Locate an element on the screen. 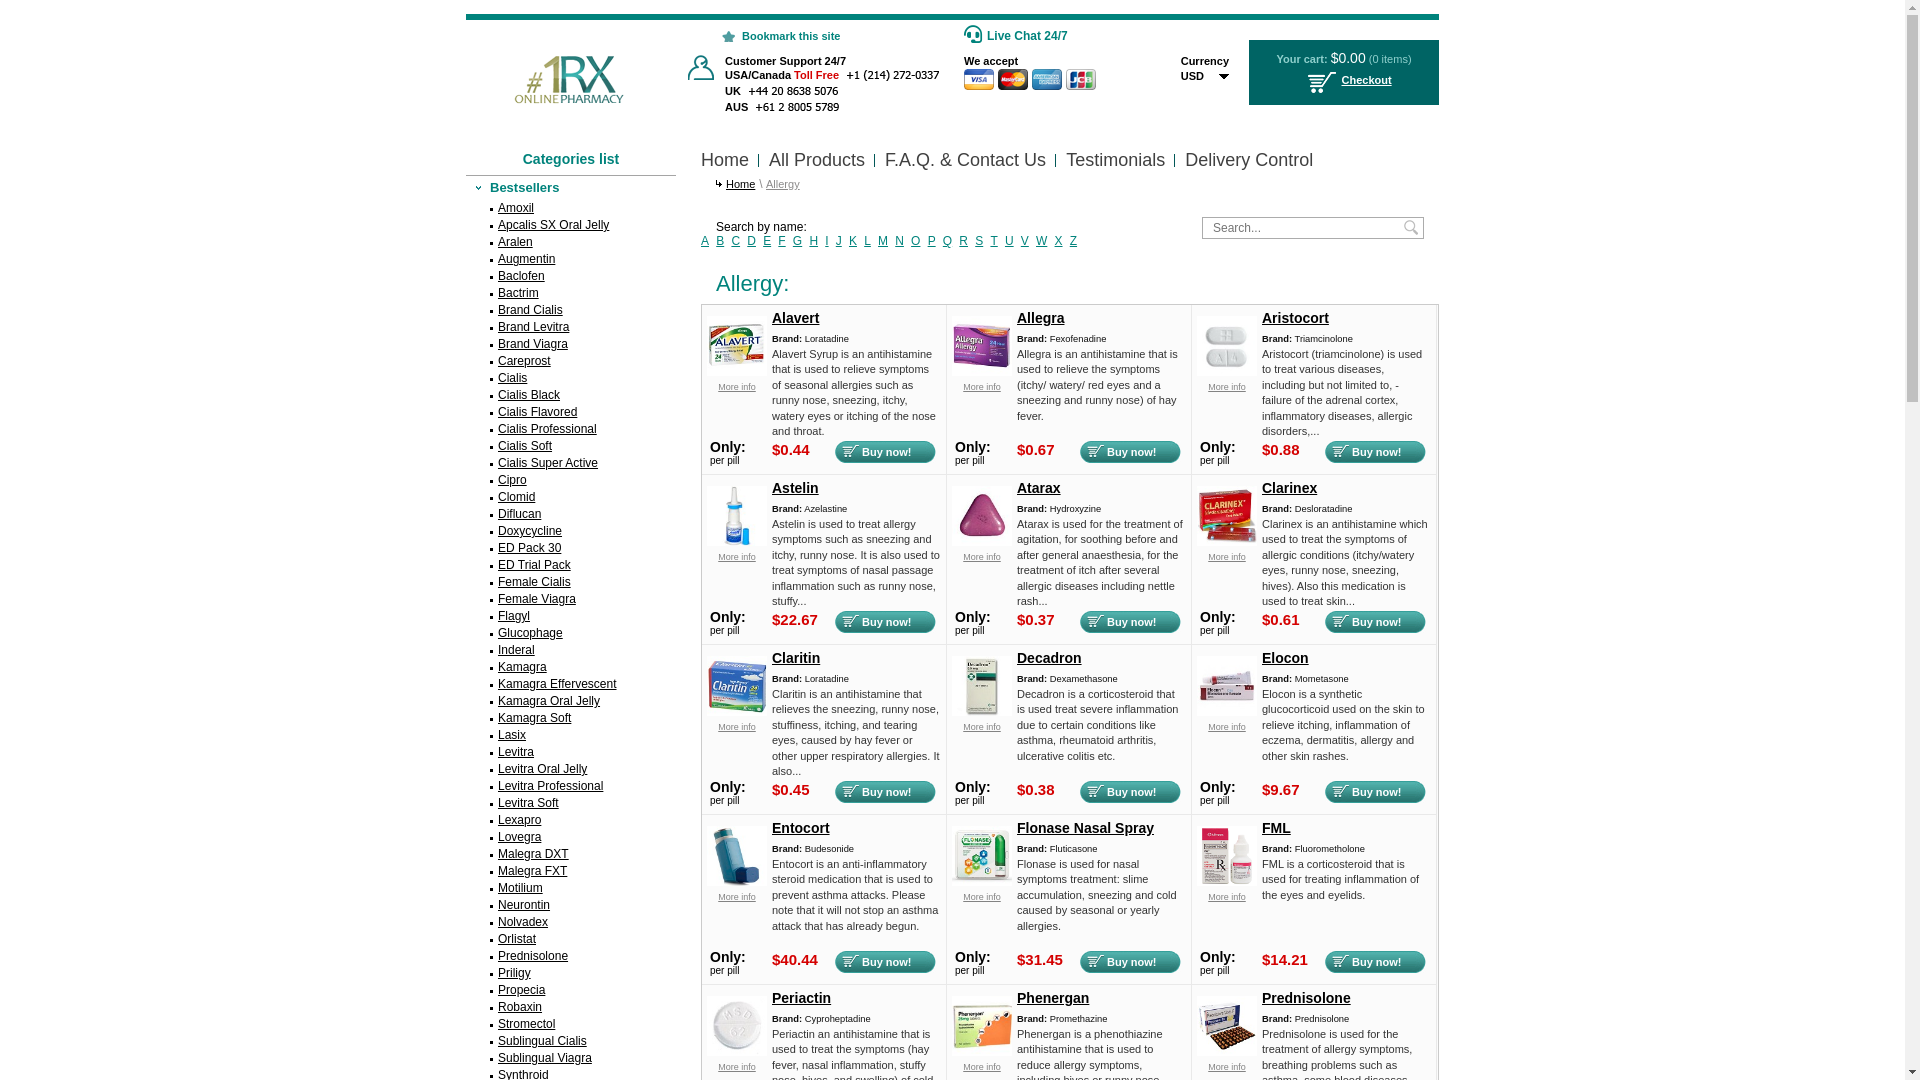 The image size is (1920, 1080). Levitra is located at coordinates (571, 752).